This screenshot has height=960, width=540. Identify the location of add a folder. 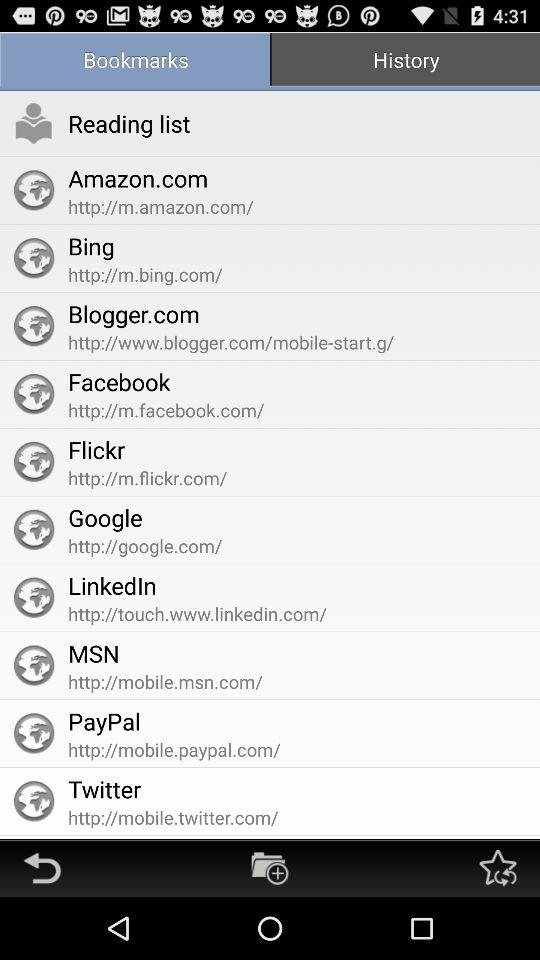
(270, 868).